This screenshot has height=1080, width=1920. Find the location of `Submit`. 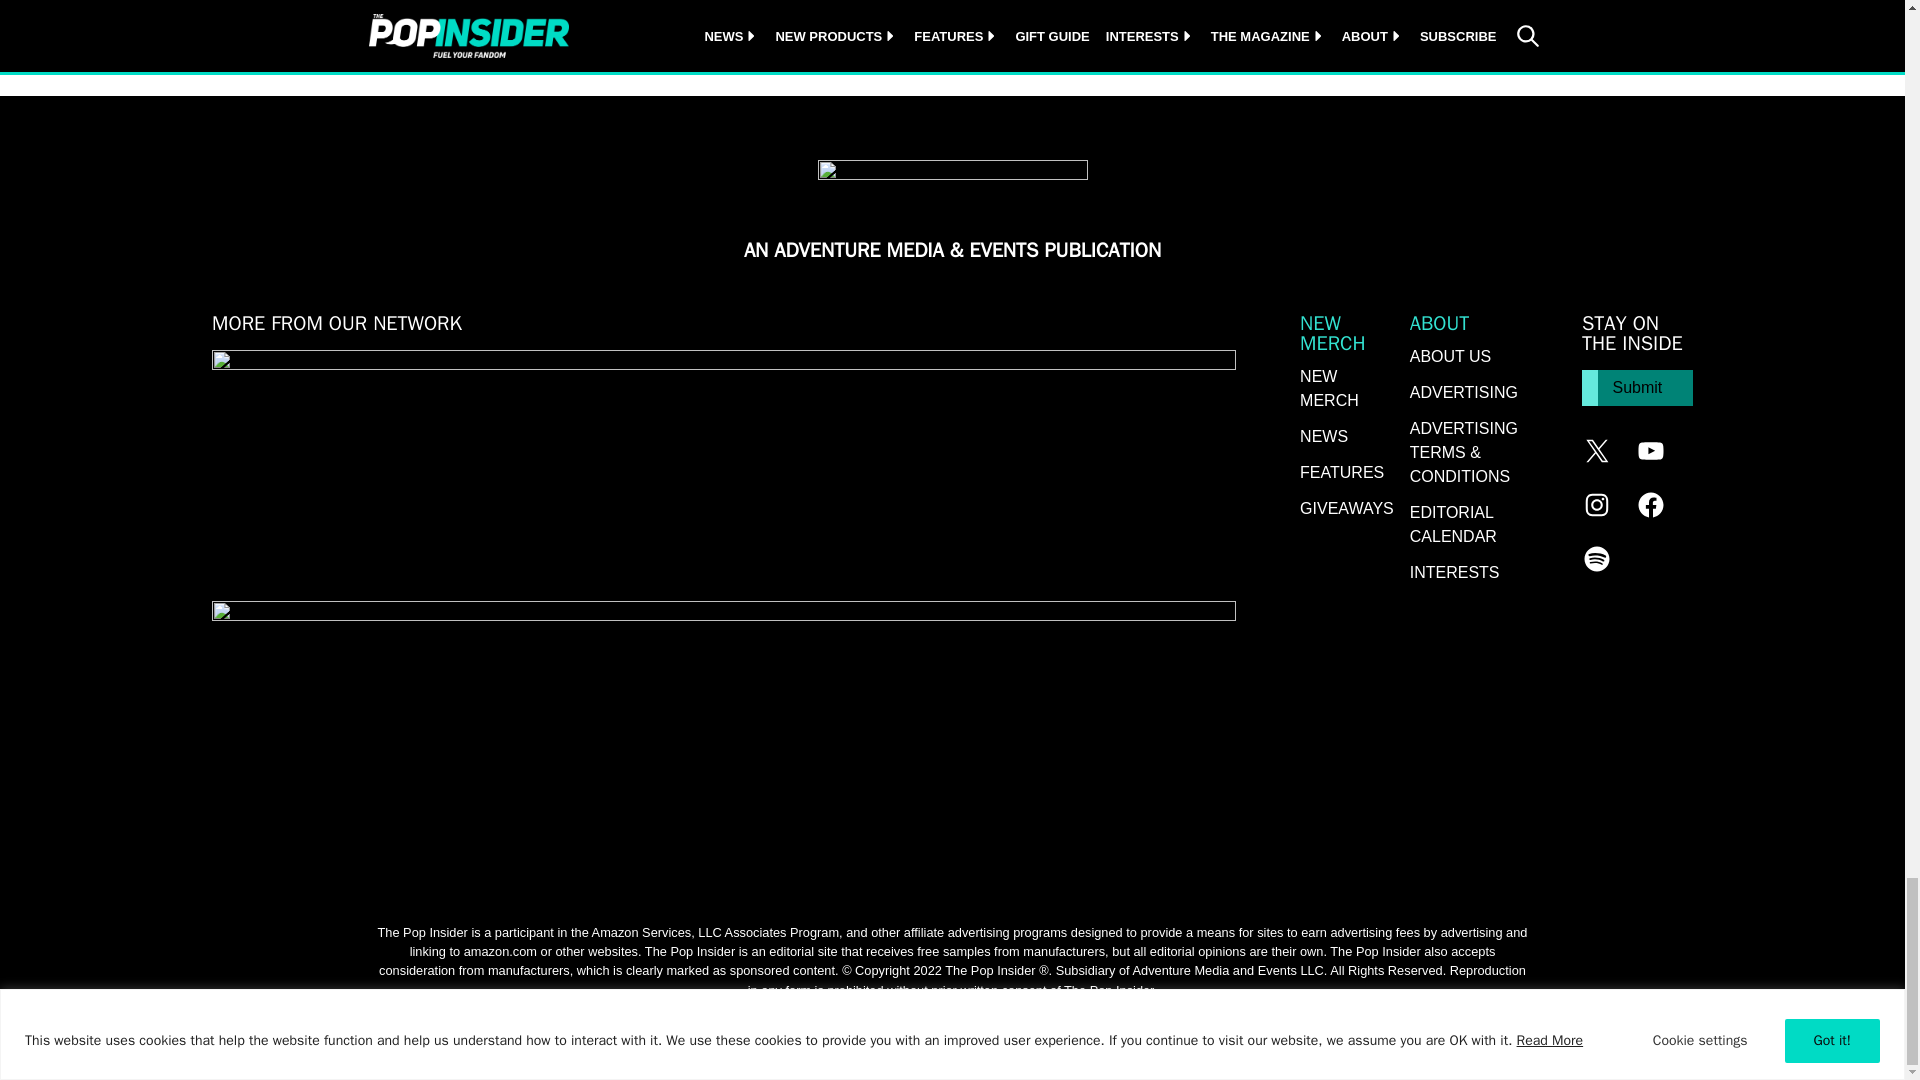

Submit is located at coordinates (1638, 388).